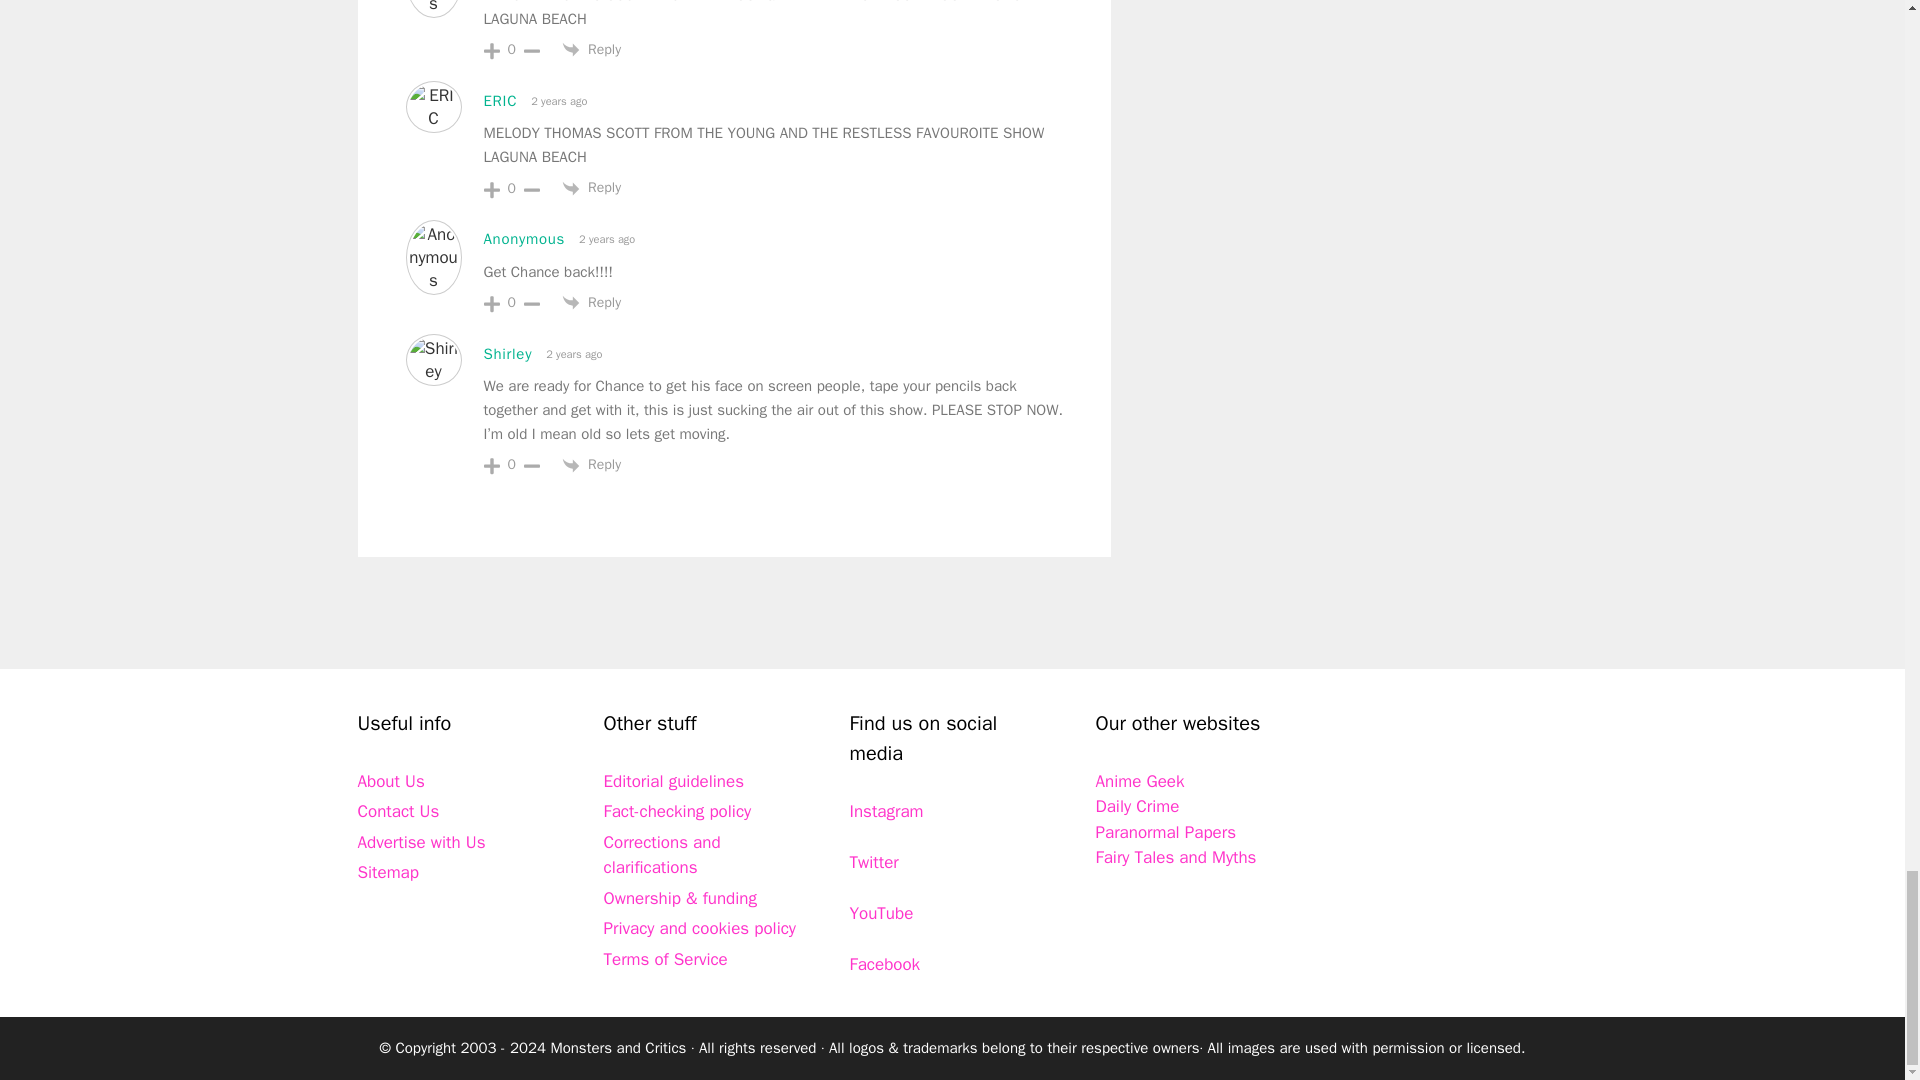 The width and height of the screenshot is (1920, 1080). I want to click on 6th September 2021 10:24 am EDT, so click(604, 240).